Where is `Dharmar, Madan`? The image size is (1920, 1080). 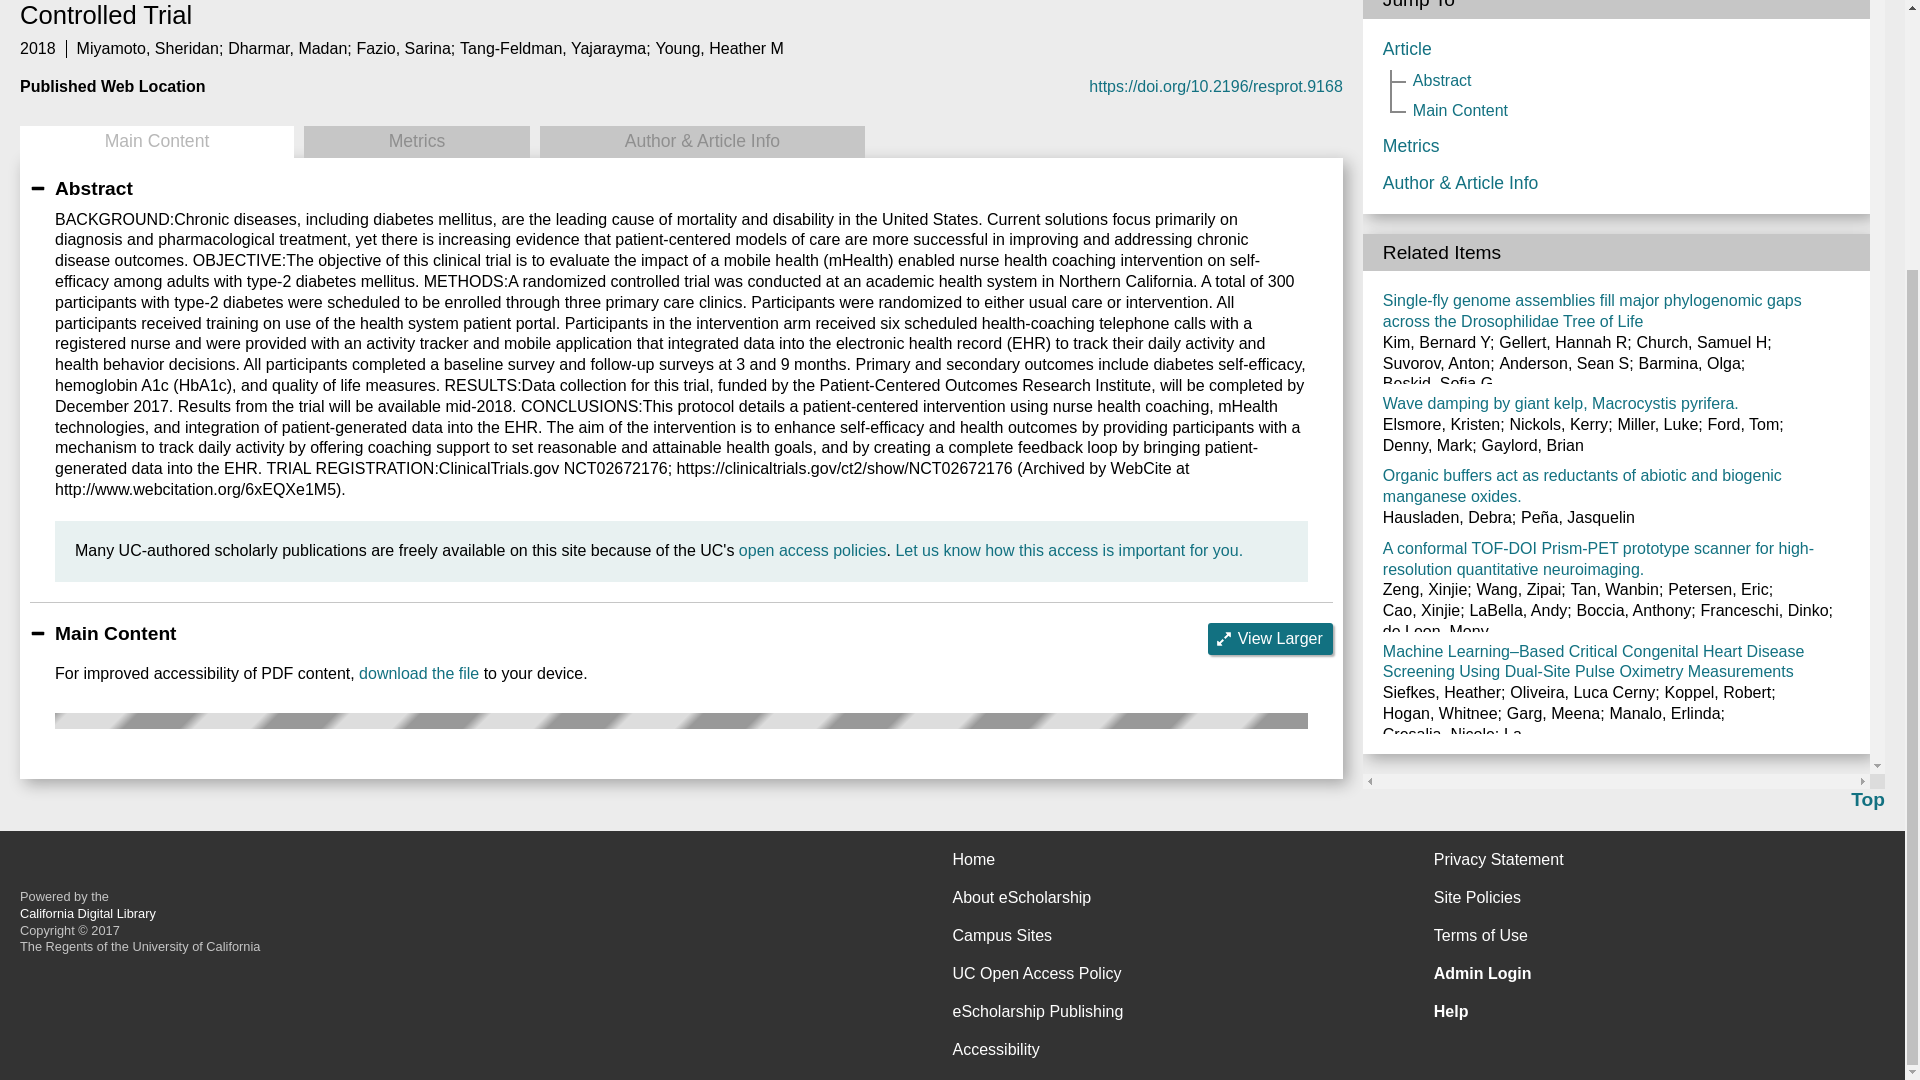
Dharmar, Madan is located at coordinates (288, 48).